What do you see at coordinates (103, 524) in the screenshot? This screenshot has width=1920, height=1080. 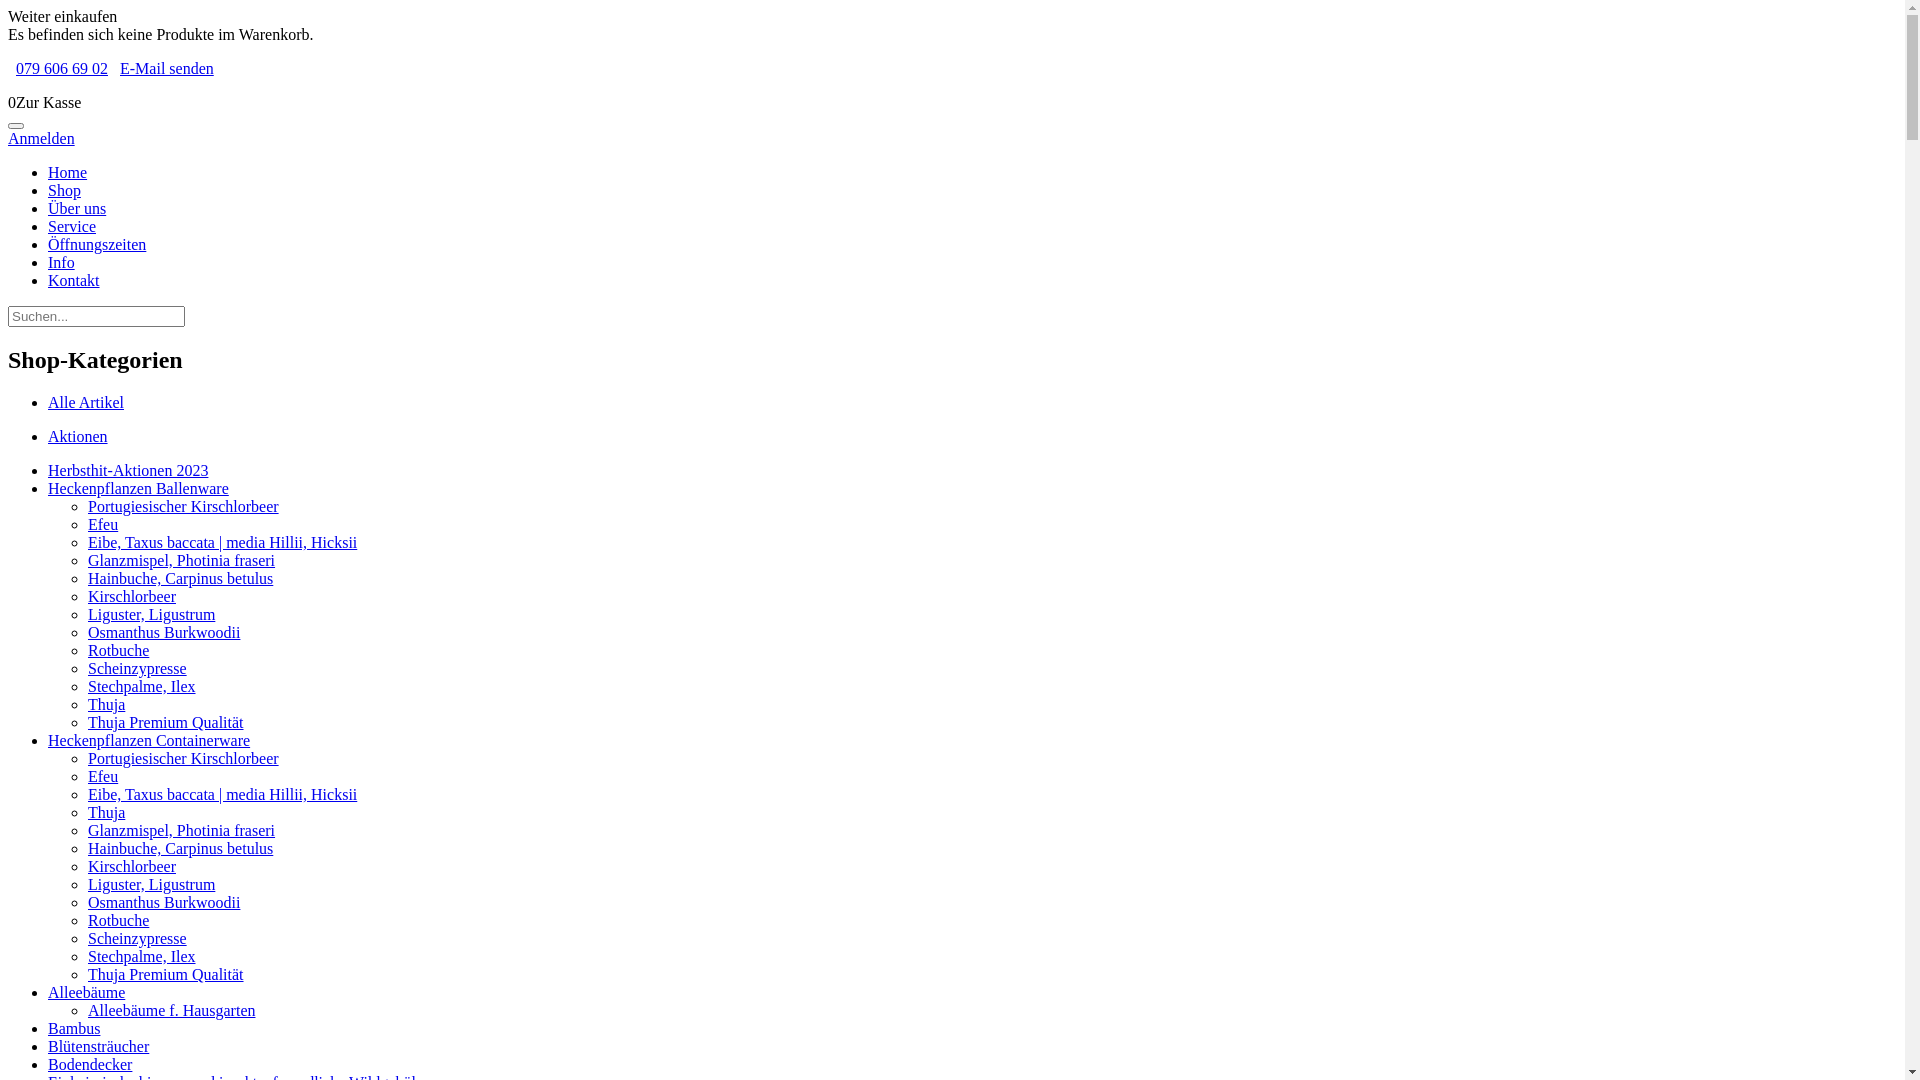 I see `Efeu` at bounding box center [103, 524].